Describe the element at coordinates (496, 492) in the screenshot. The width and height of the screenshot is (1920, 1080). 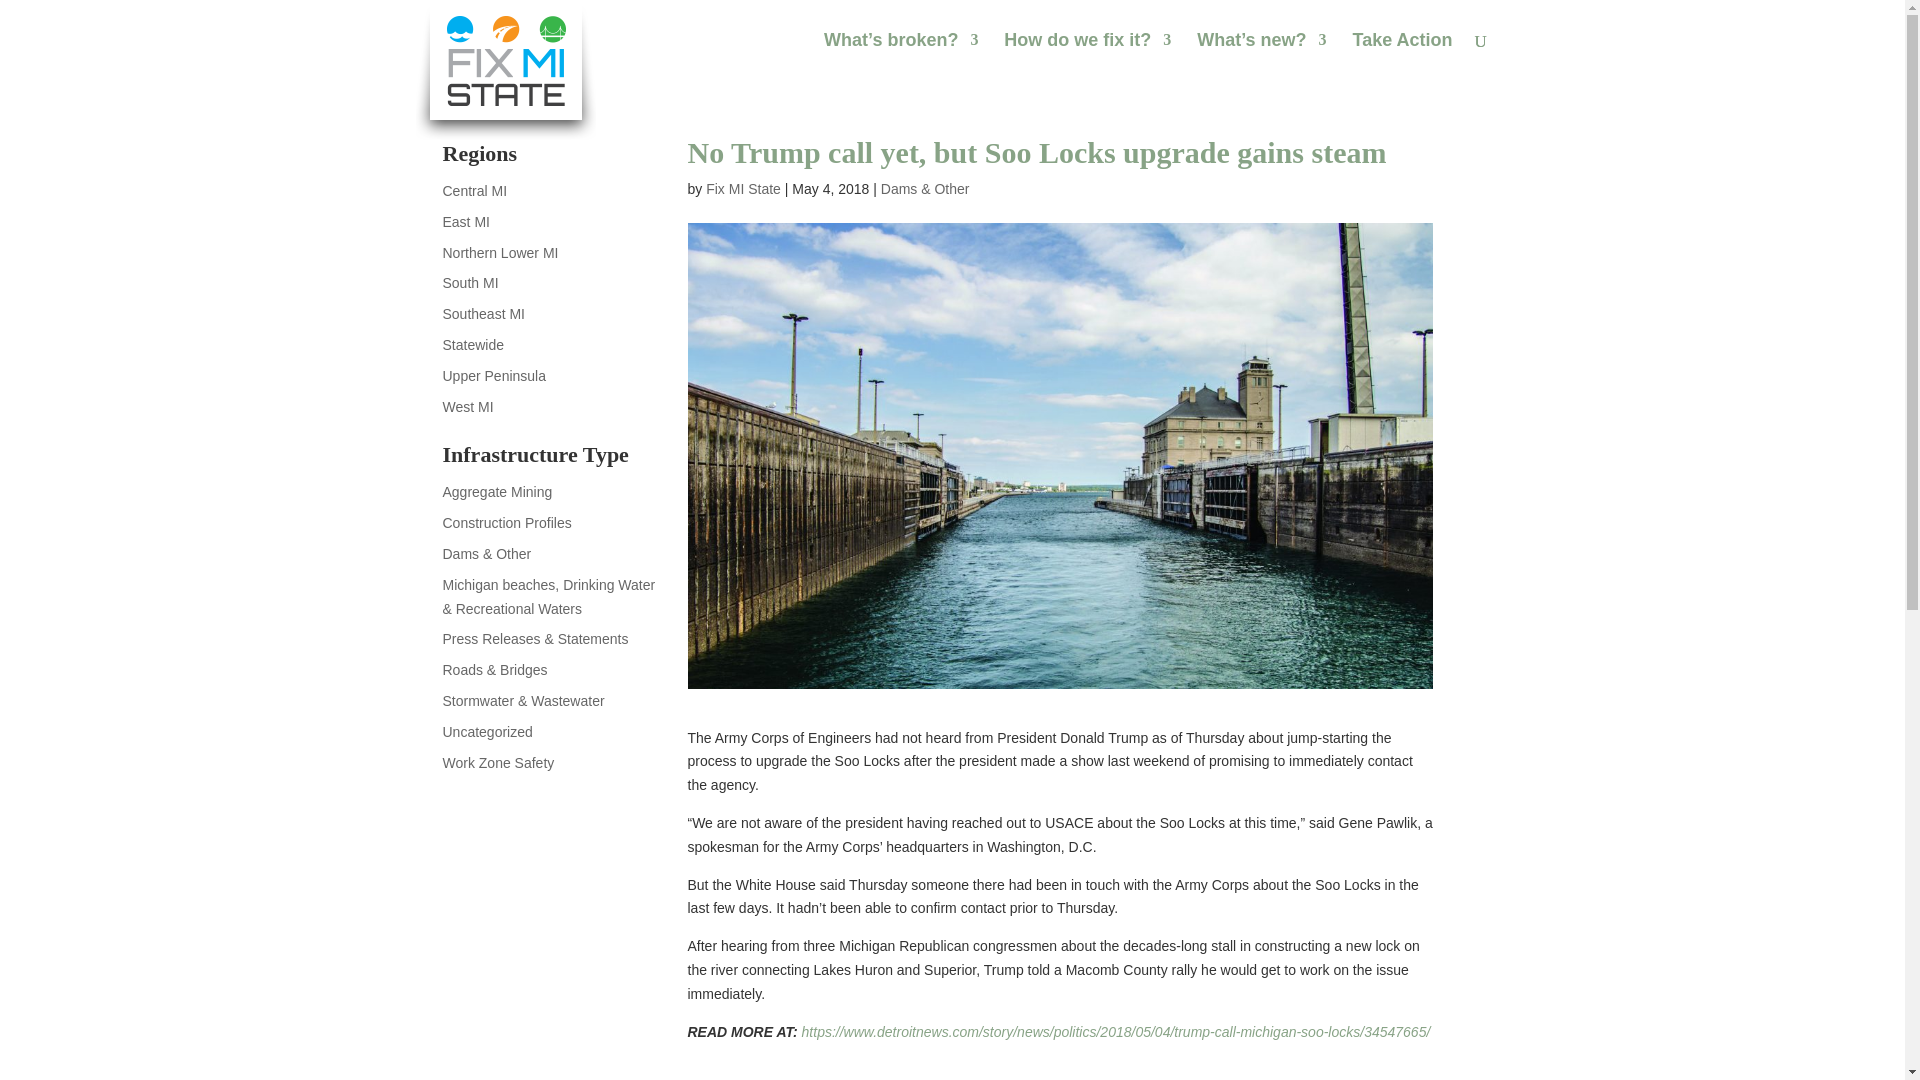
I see `View all posts in Aggregate Mining` at that location.